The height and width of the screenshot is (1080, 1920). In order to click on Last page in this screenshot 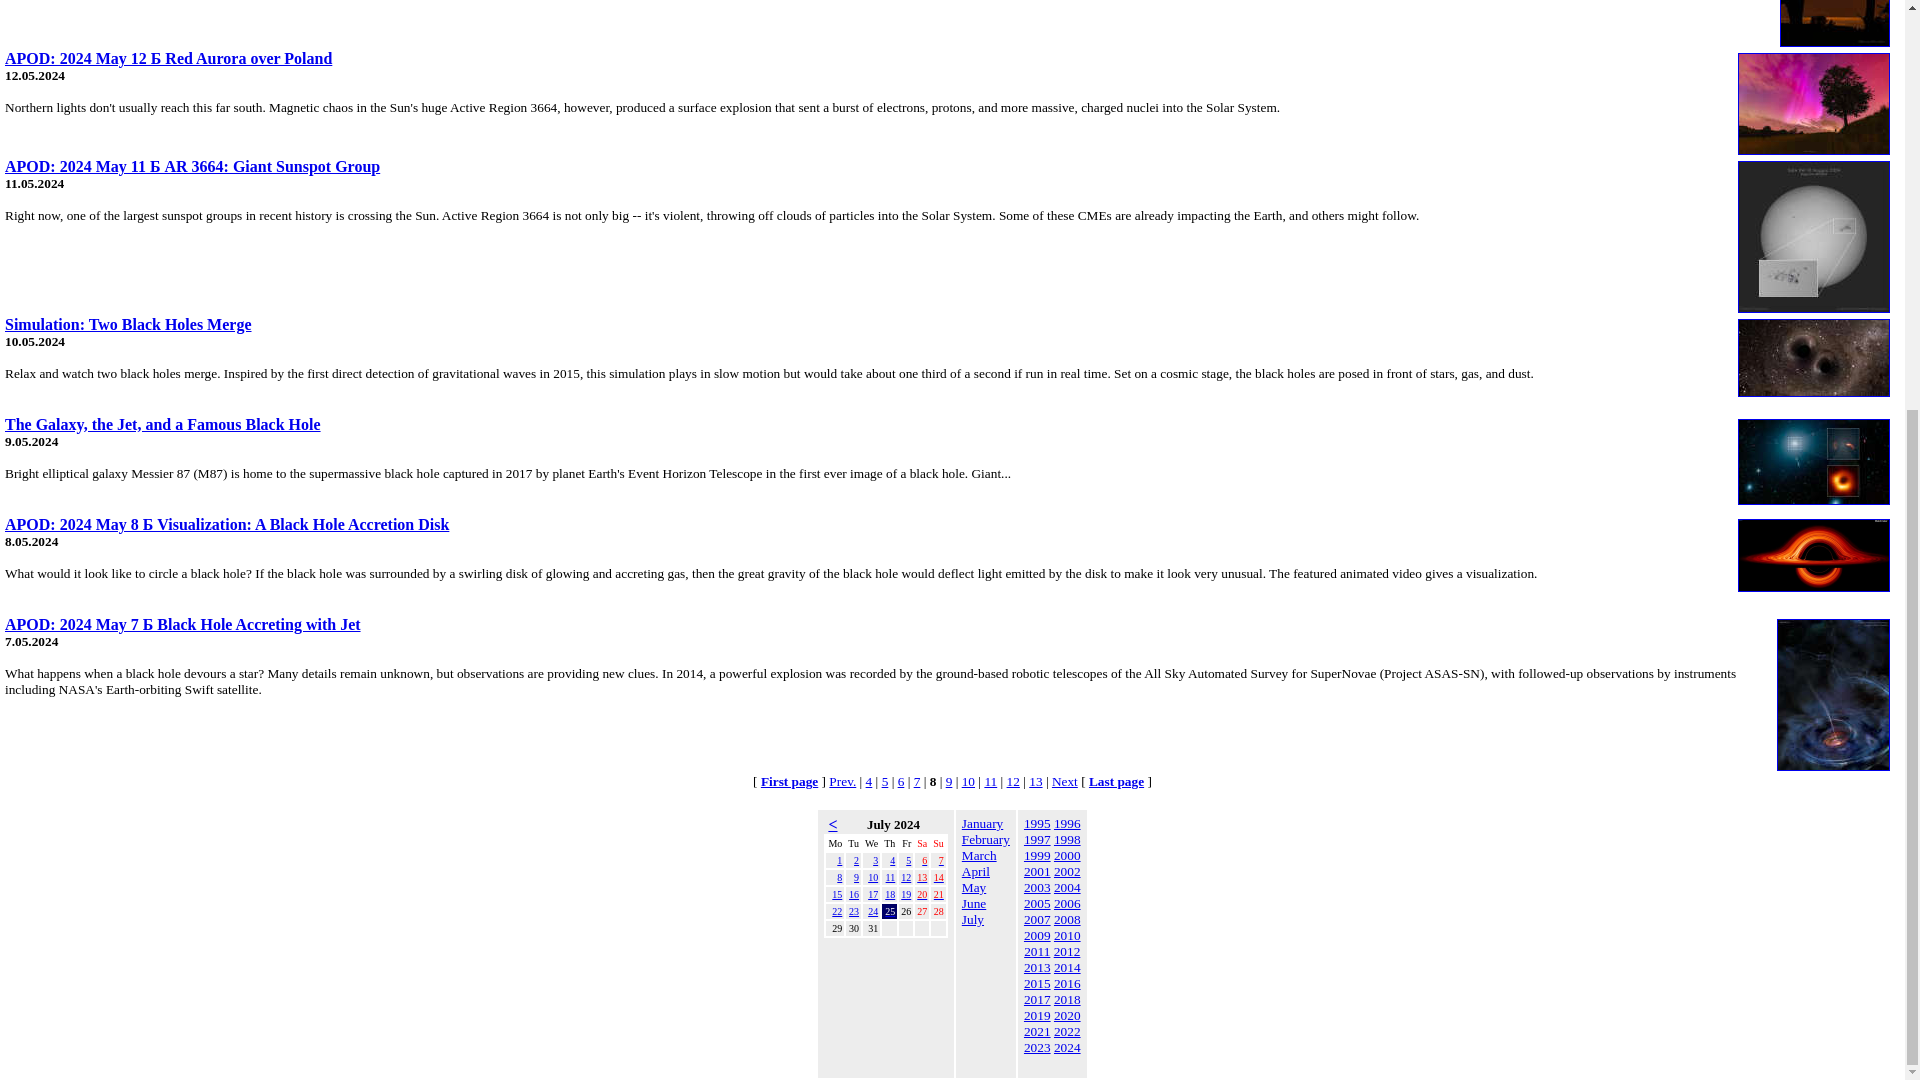, I will do `click(1116, 782)`.